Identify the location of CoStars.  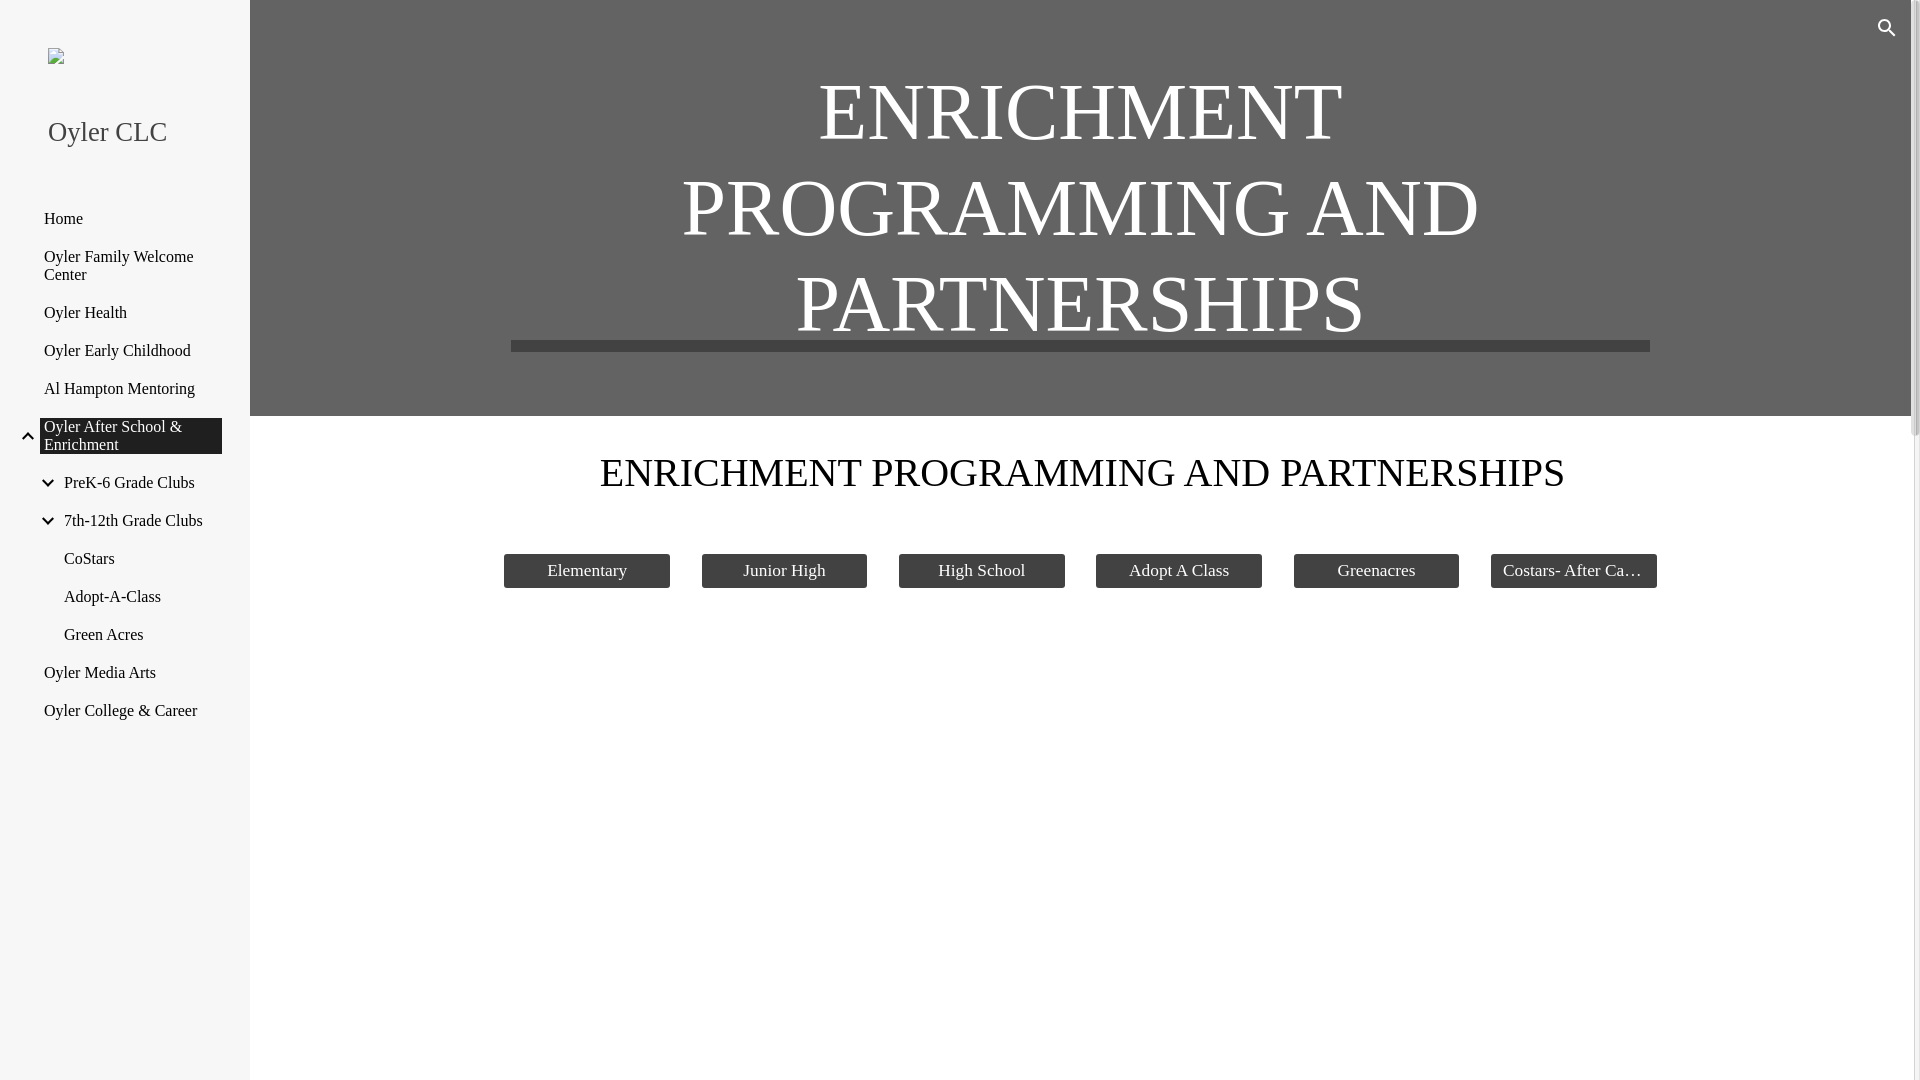
(142, 558).